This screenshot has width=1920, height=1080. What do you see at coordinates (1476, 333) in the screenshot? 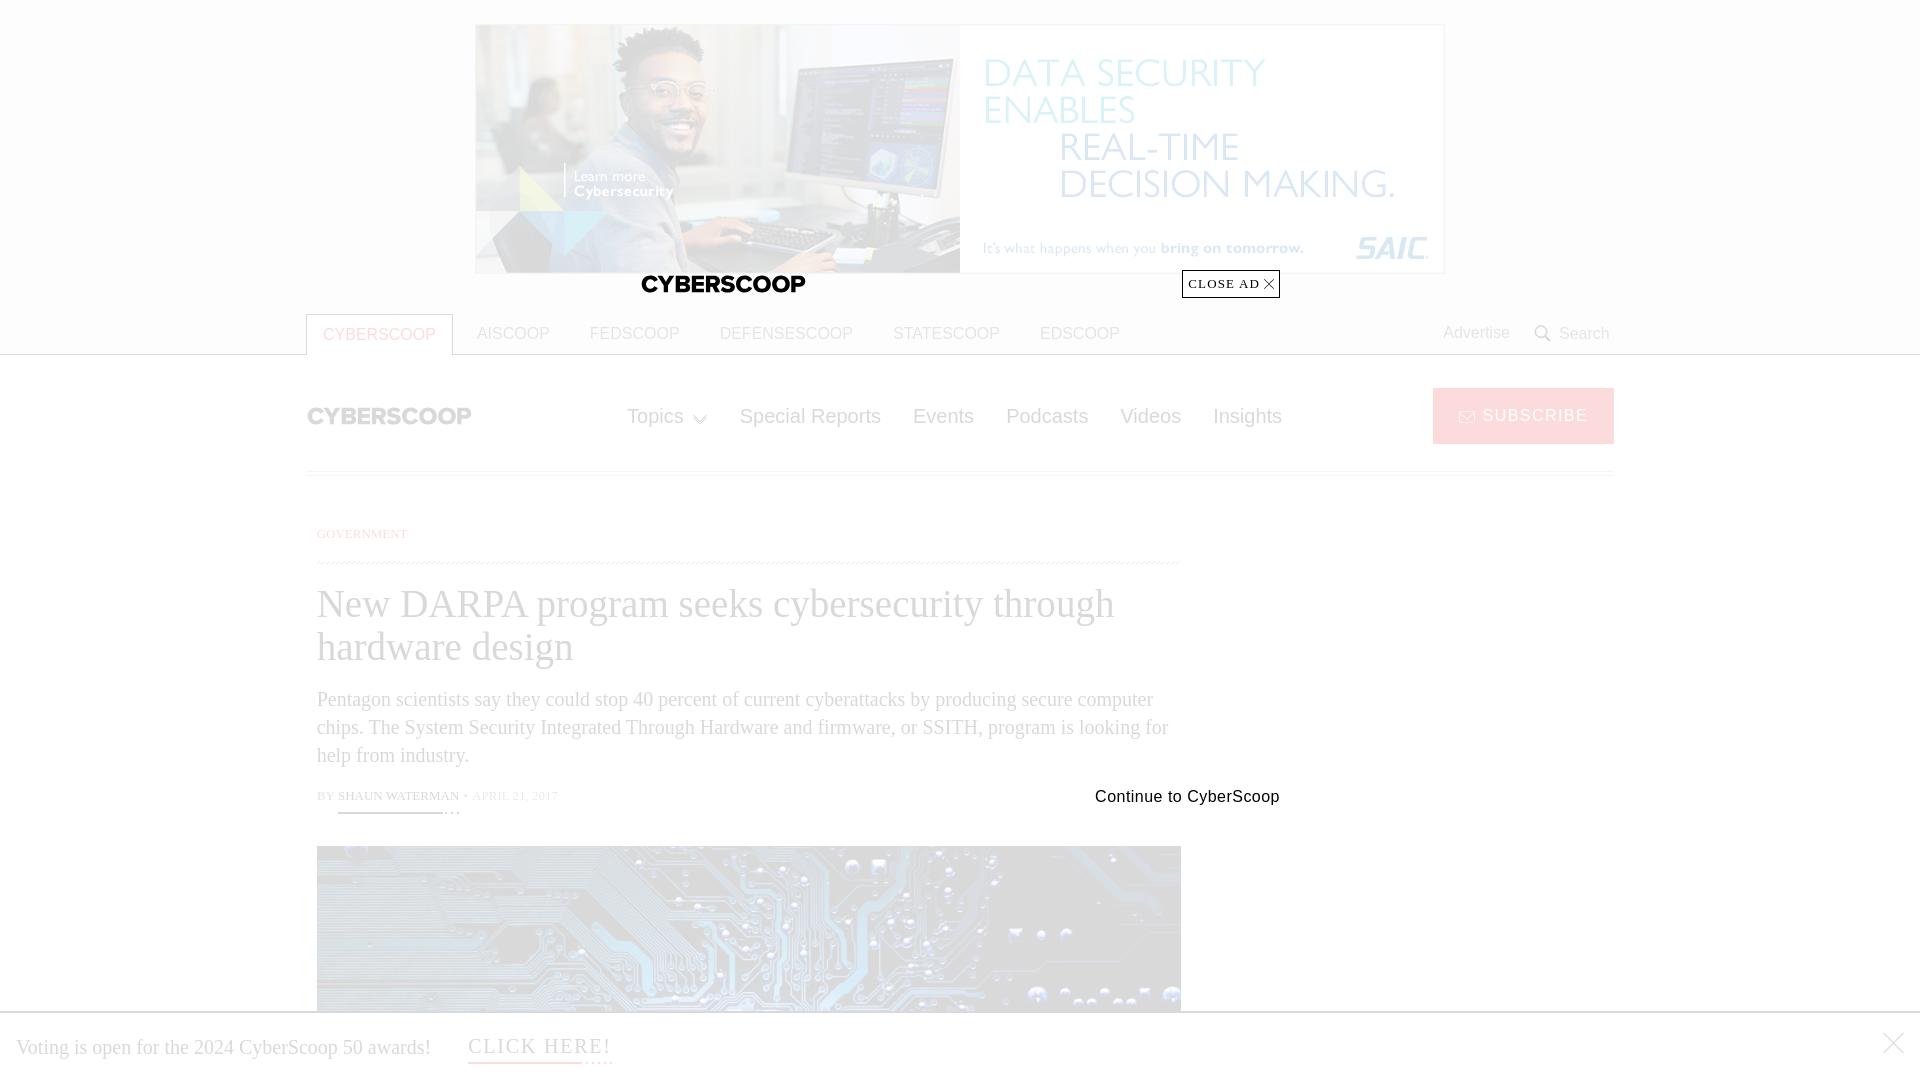
I see `Advertise` at bounding box center [1476, 333].